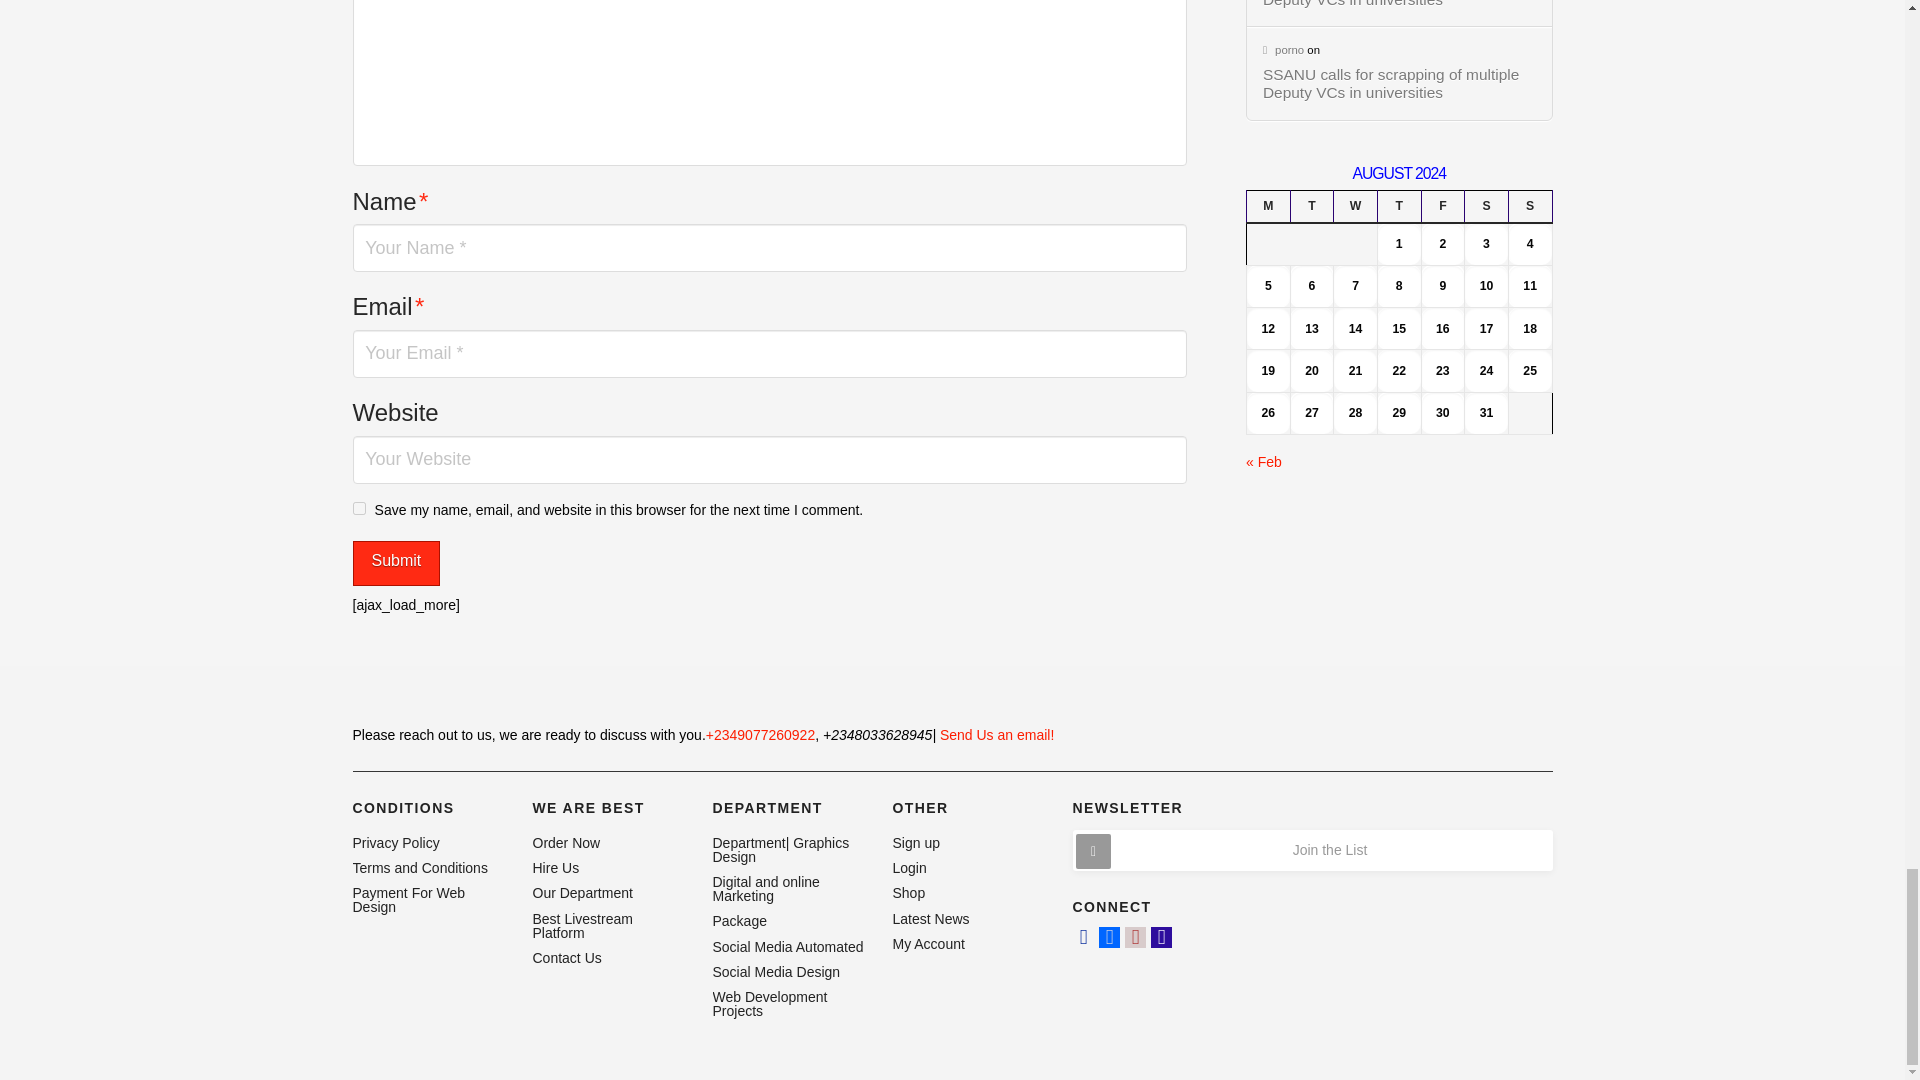 The image size is (1920, 1080). I want to click on Friday, so click(1442, 206).